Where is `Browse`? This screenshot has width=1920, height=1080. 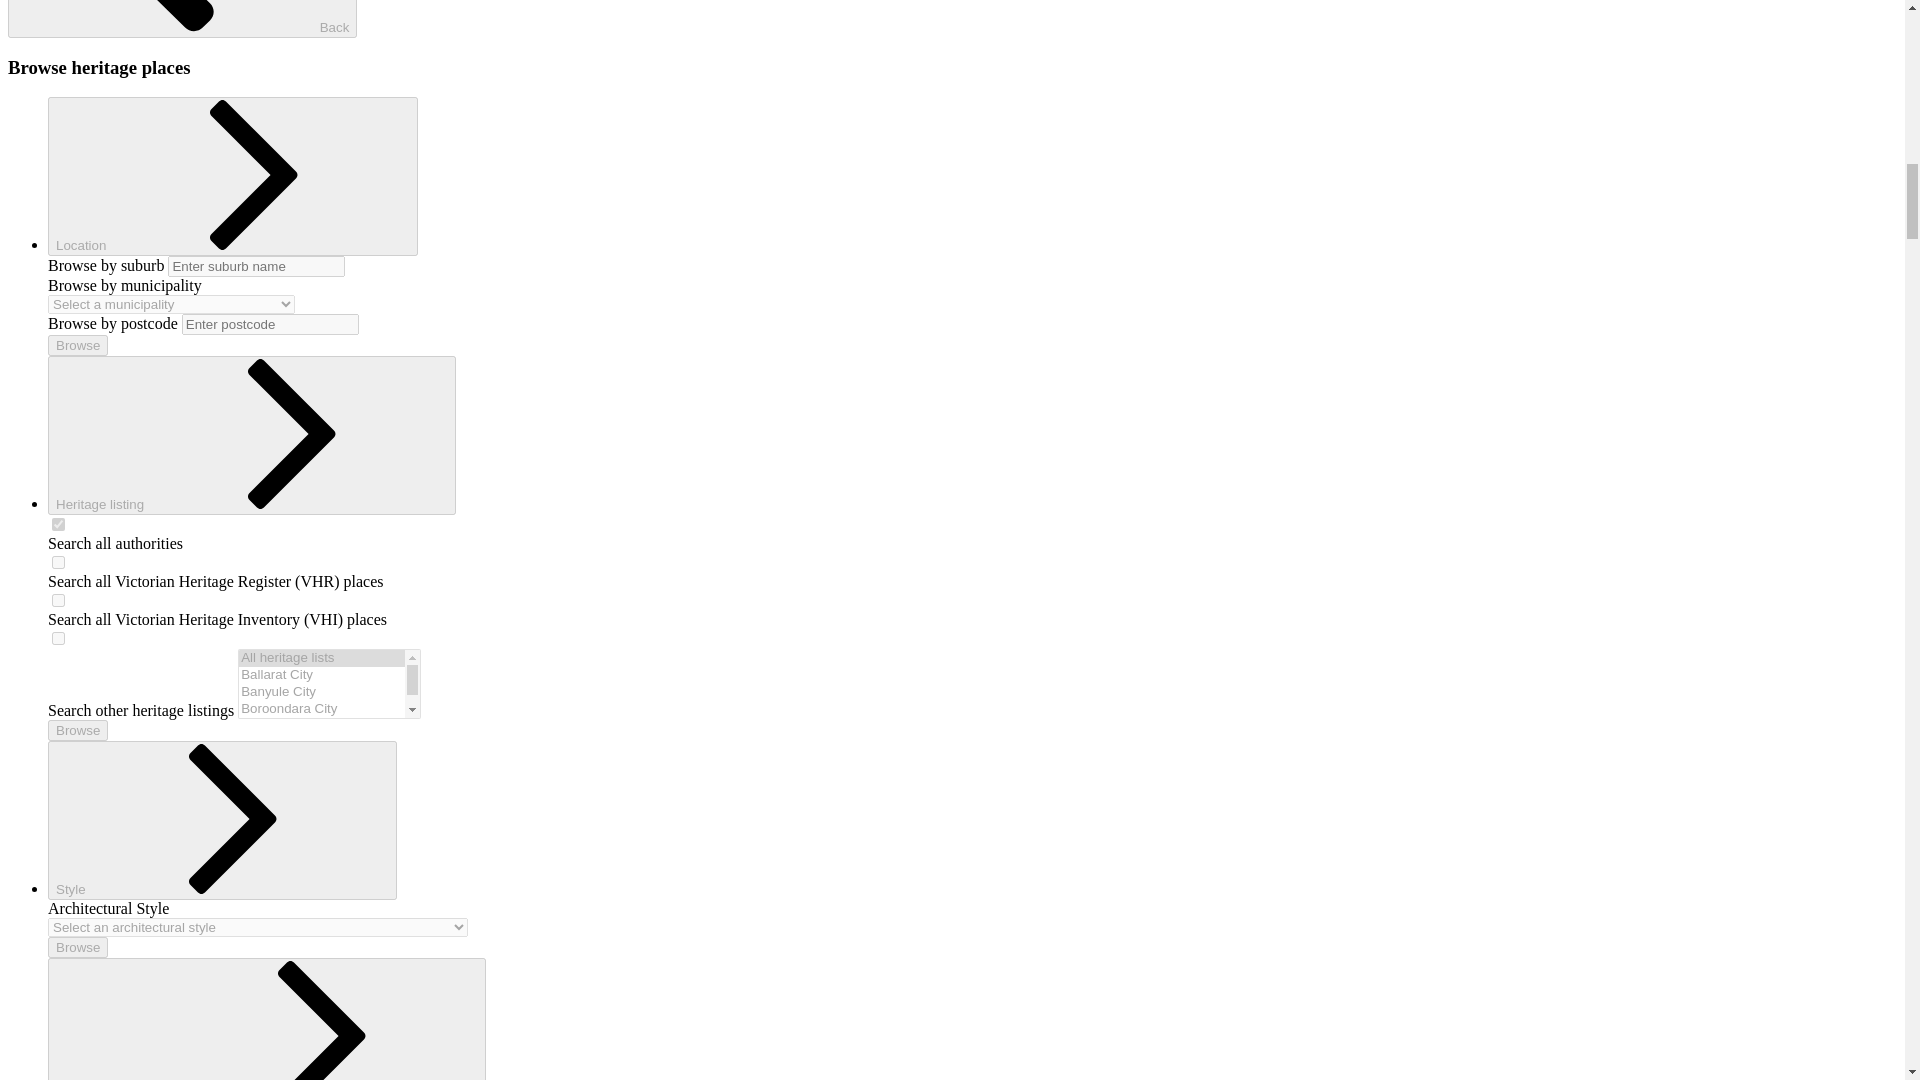
Browse is located at coordinates (78, 947).